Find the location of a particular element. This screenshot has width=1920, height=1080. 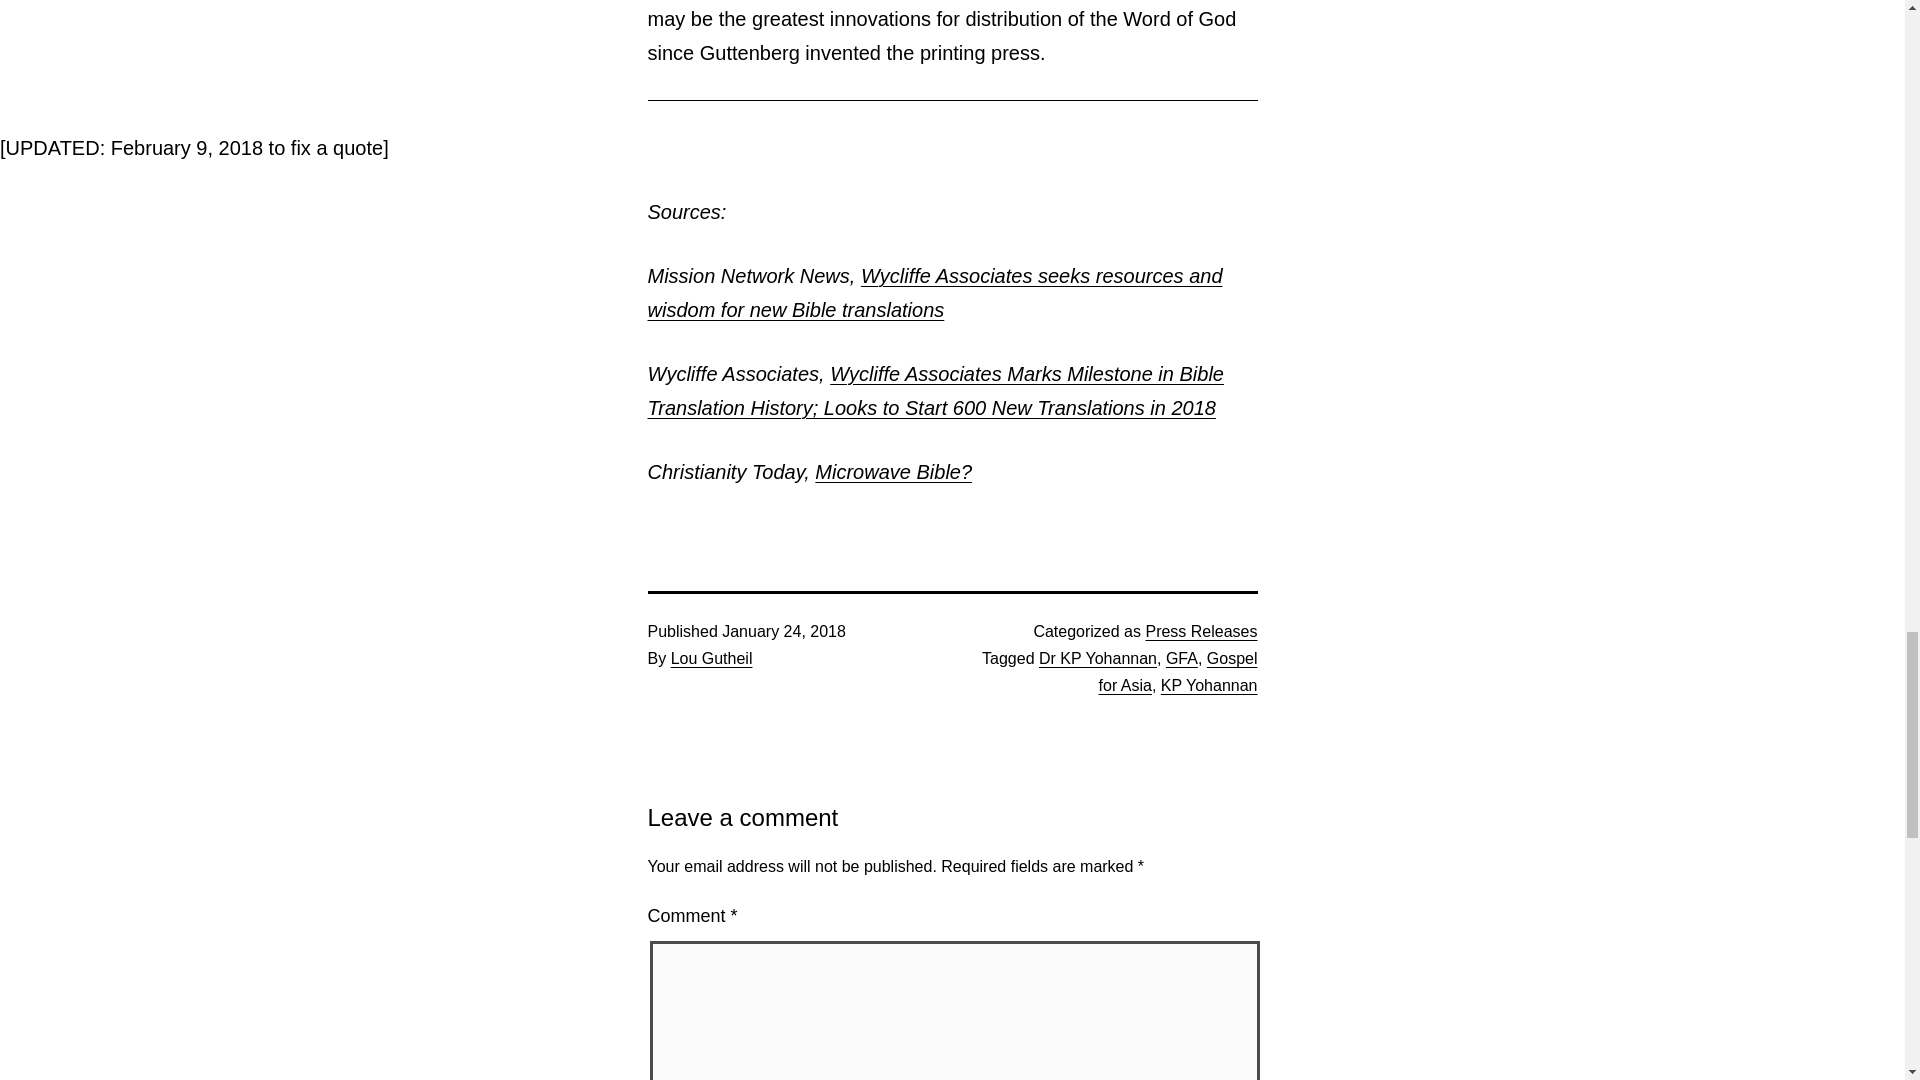

Gospel for Asia is located at coordinates (1178, 672).